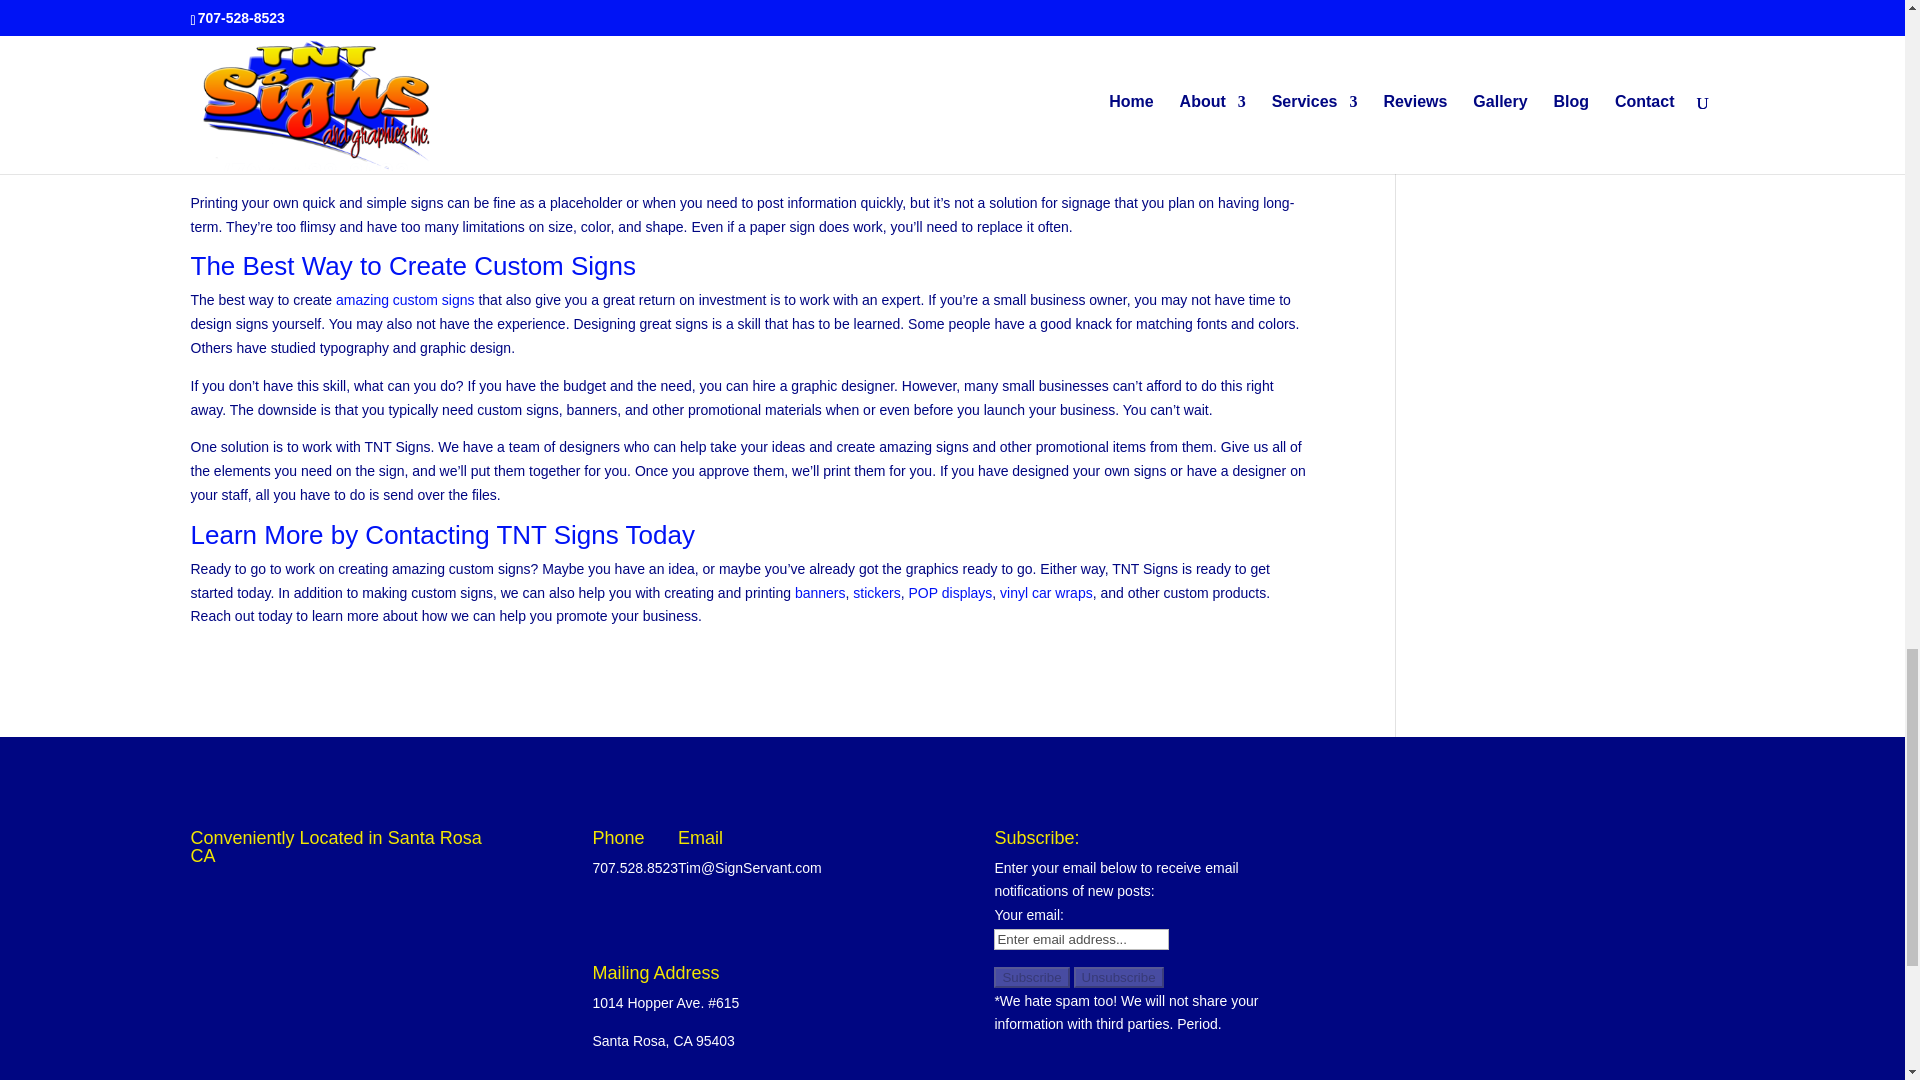  Describe the element at coordinates (1046, 592) in the screenshot. I see `vinyl car wraps` at that location.